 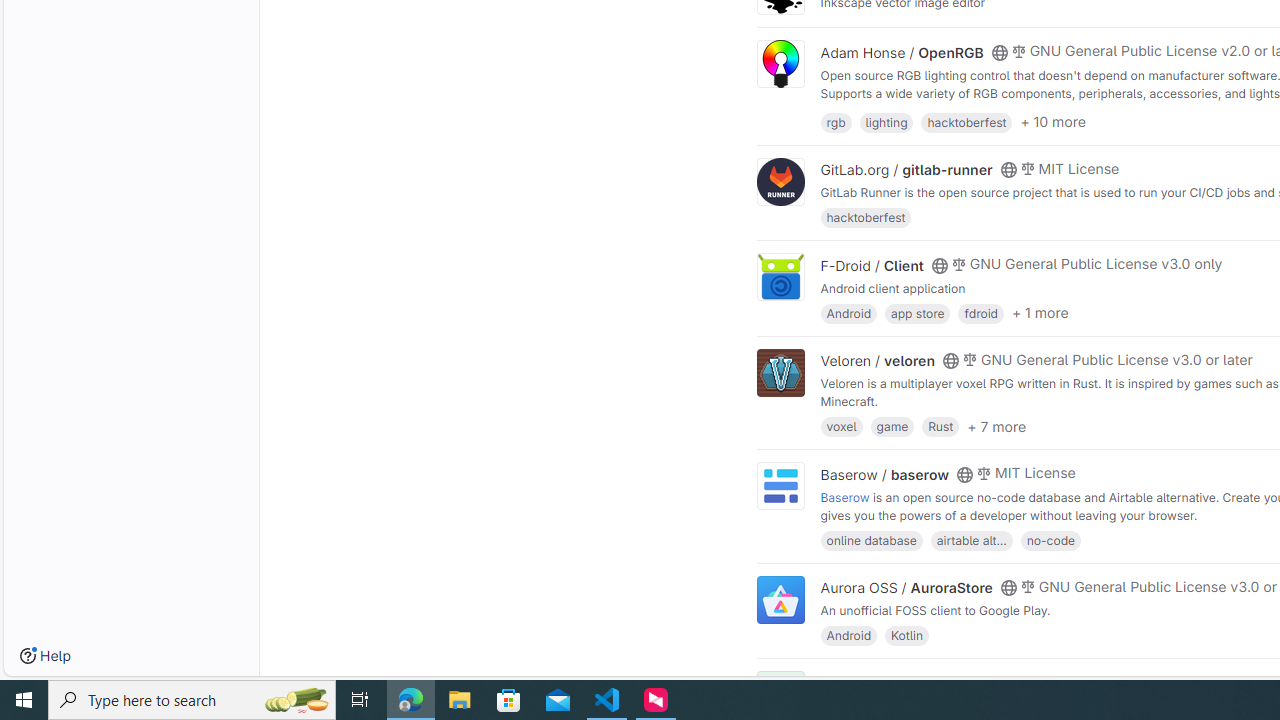 What do you see at coordinates (980, 312) in the screenshot?
I see `fdroid` at bounding box center [980, 312].